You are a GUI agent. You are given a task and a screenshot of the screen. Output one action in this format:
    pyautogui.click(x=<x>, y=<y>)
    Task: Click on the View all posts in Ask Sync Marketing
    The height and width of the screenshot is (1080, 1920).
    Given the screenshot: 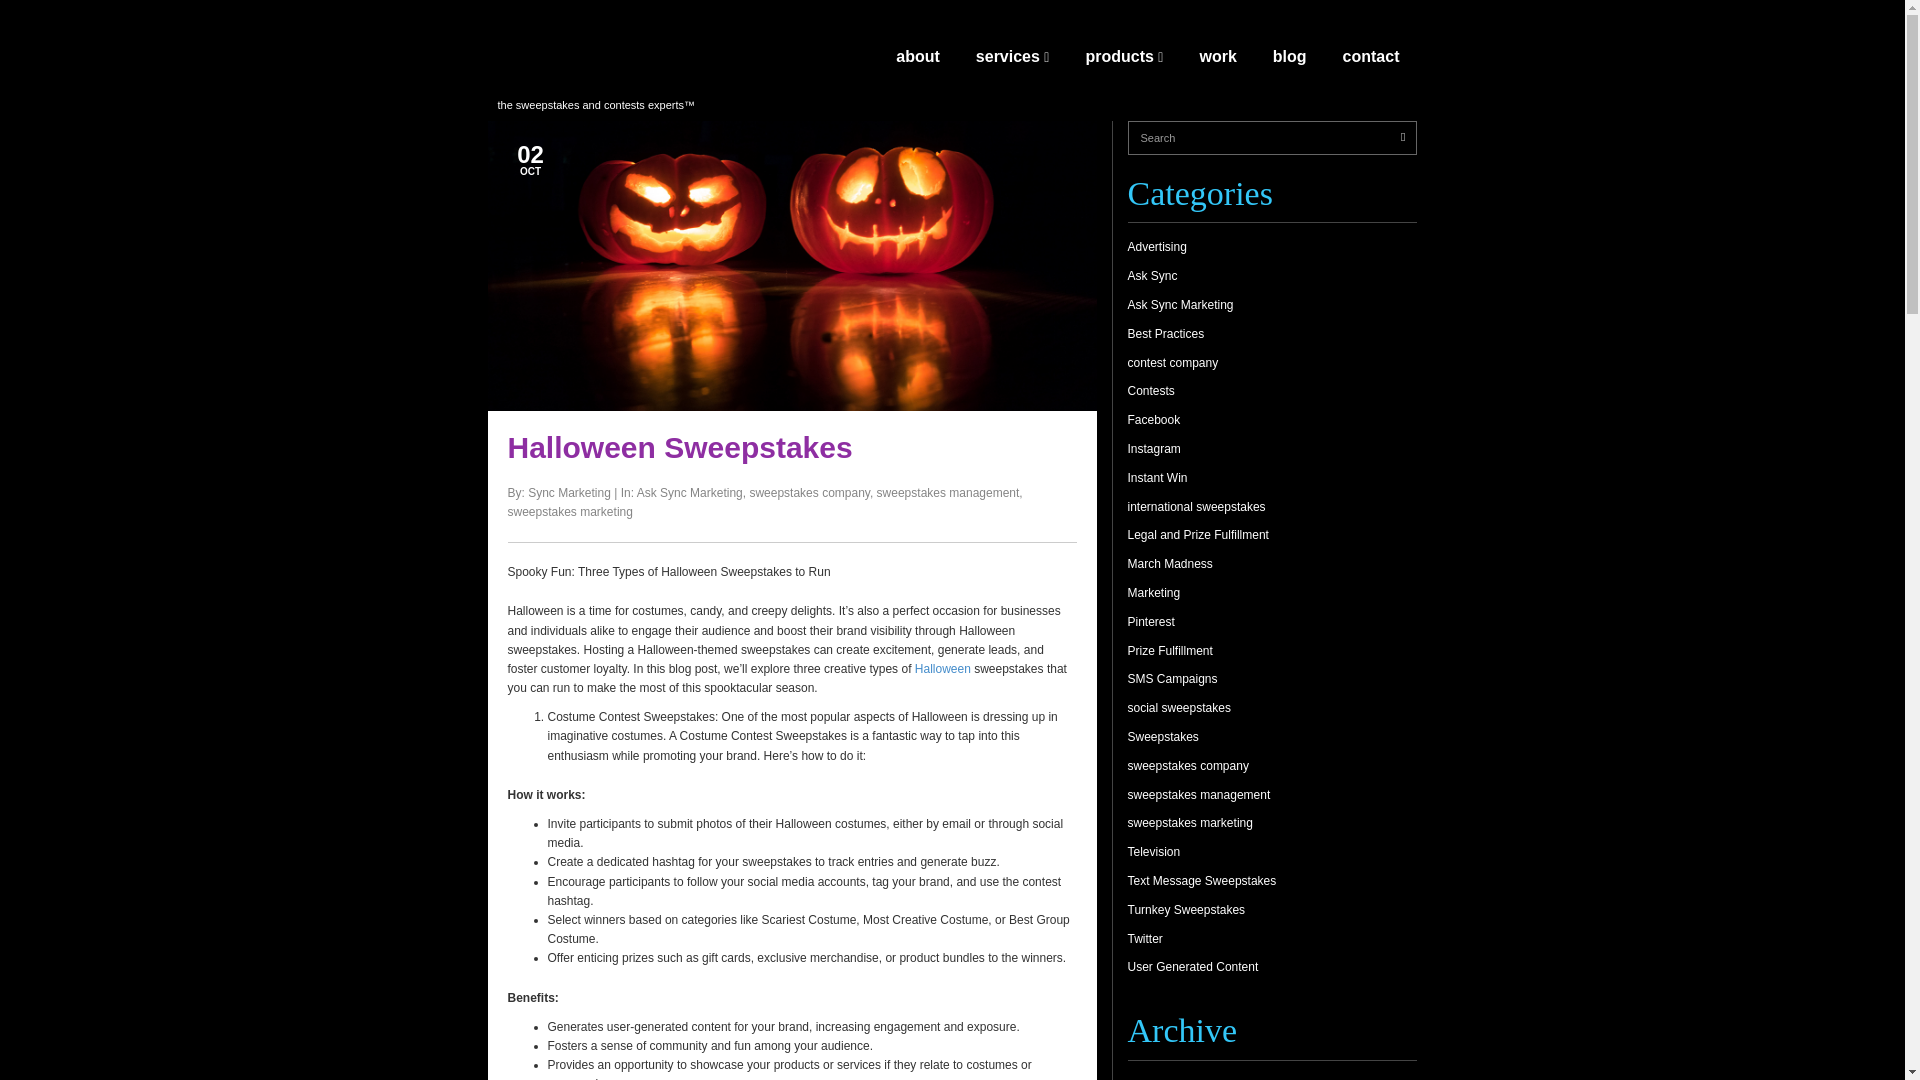 What is the action you would take?
    pyautogui.click(x=690, y=493)
    